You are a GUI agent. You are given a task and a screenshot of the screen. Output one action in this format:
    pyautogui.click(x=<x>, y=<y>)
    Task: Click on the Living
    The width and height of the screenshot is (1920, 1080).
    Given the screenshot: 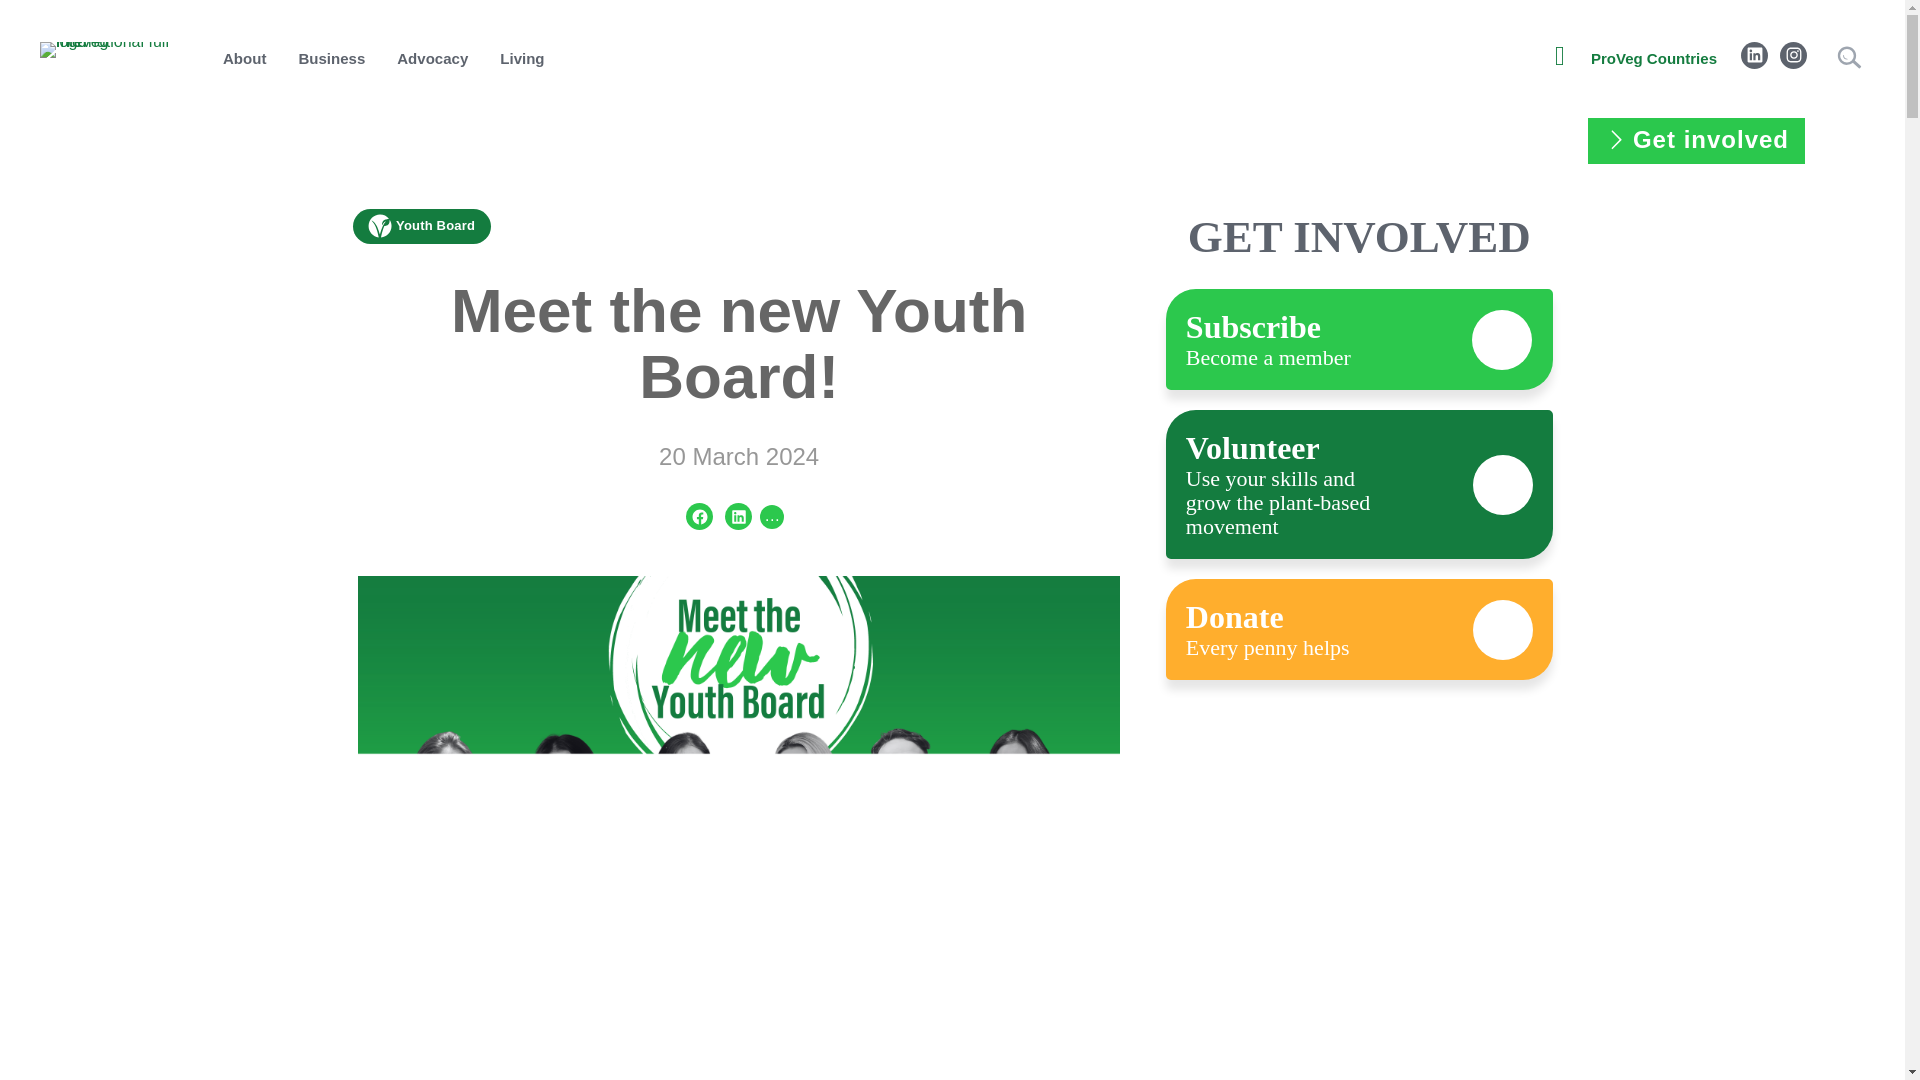 What is the action you would take?
    pyautogui.click(x=522, y=59)
    